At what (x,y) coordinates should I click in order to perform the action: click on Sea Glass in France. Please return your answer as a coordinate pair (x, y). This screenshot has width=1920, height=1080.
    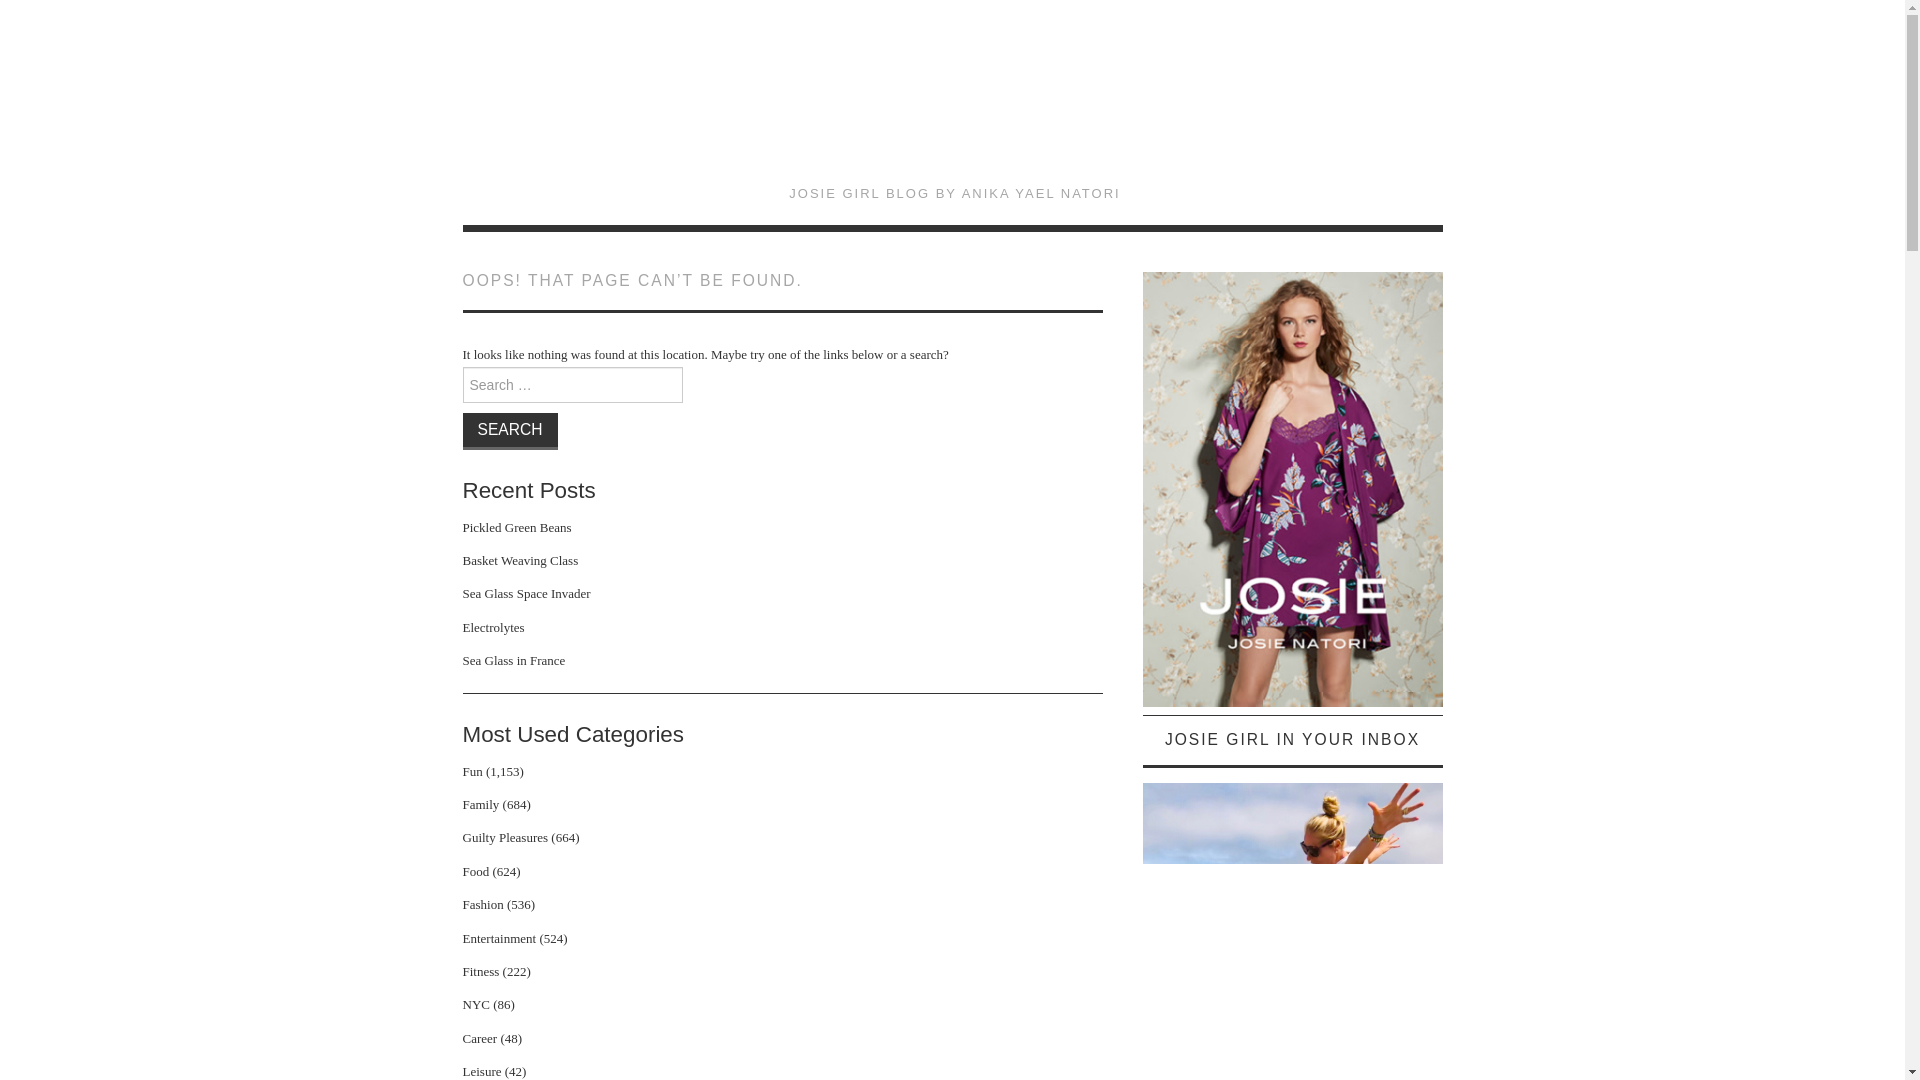
    Looking at the image, I should click on (513, 660).